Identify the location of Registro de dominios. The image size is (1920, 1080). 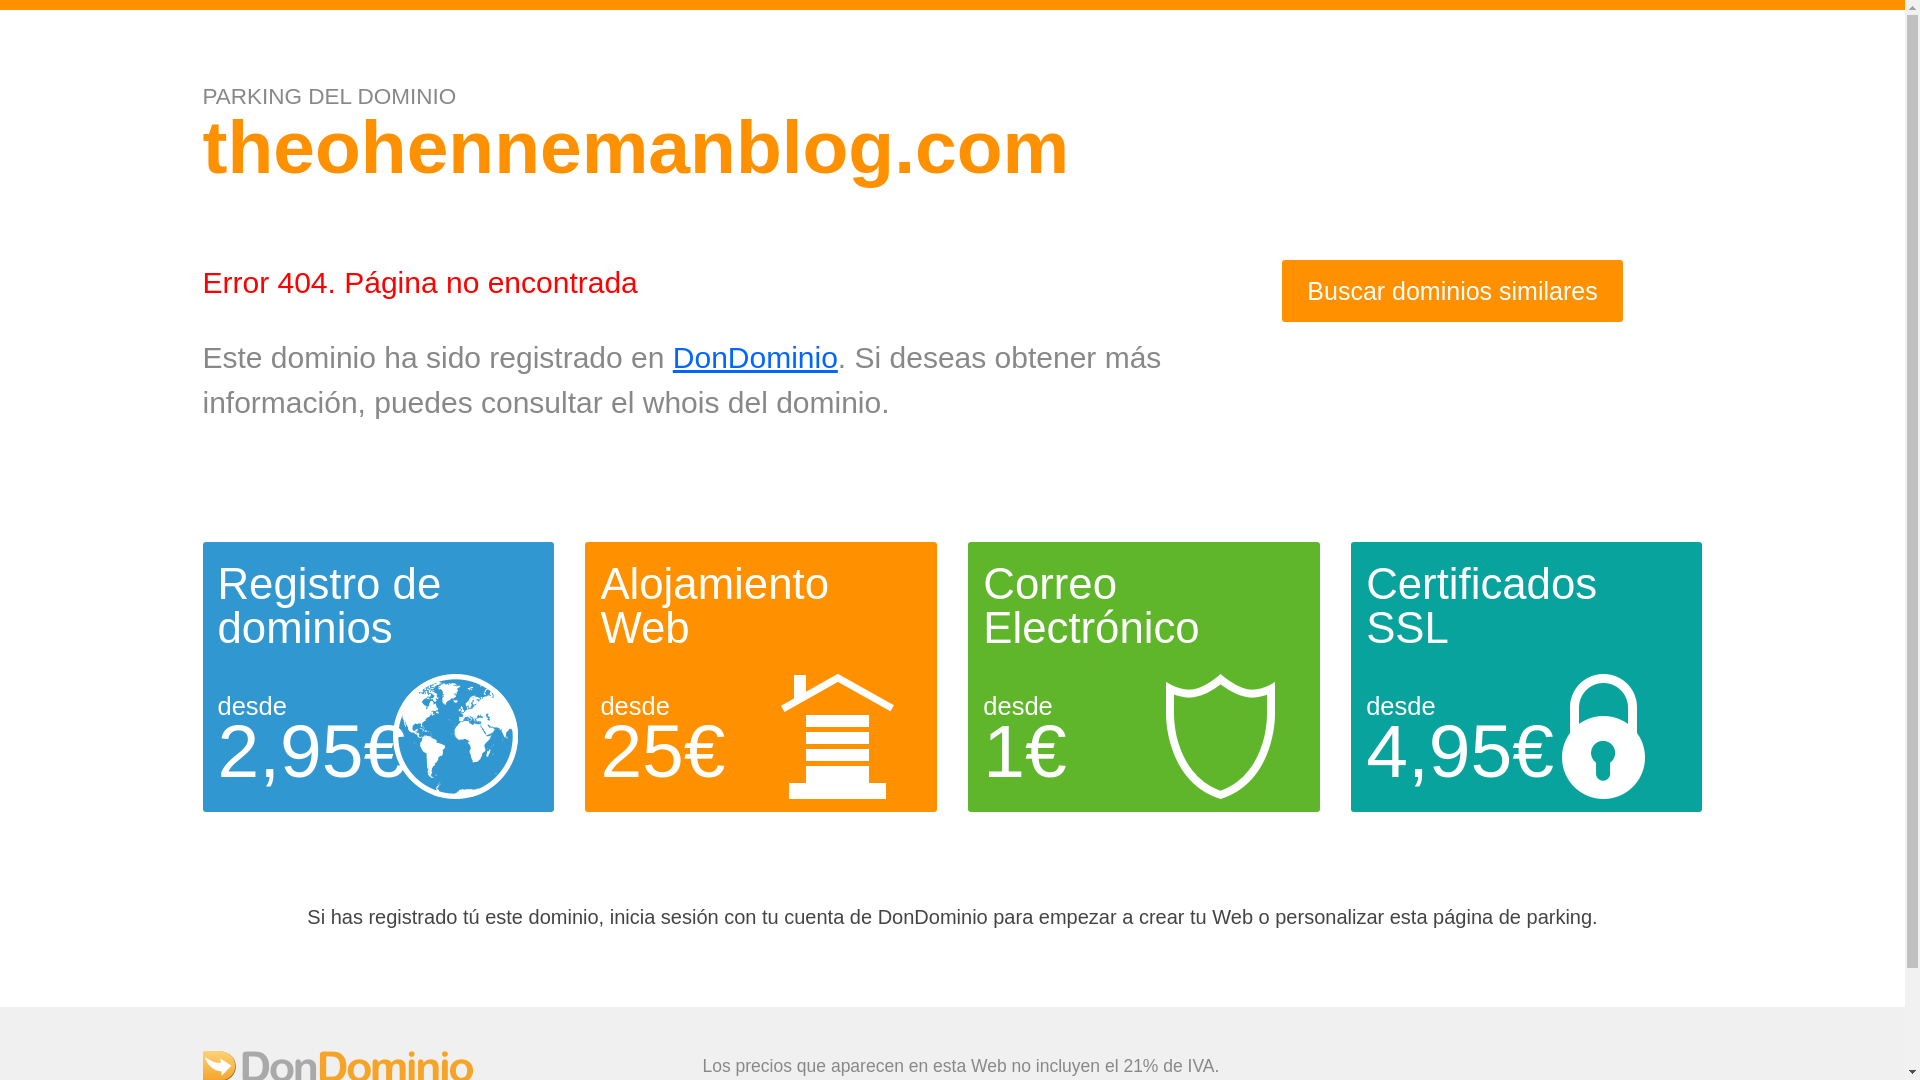
(330, 606).